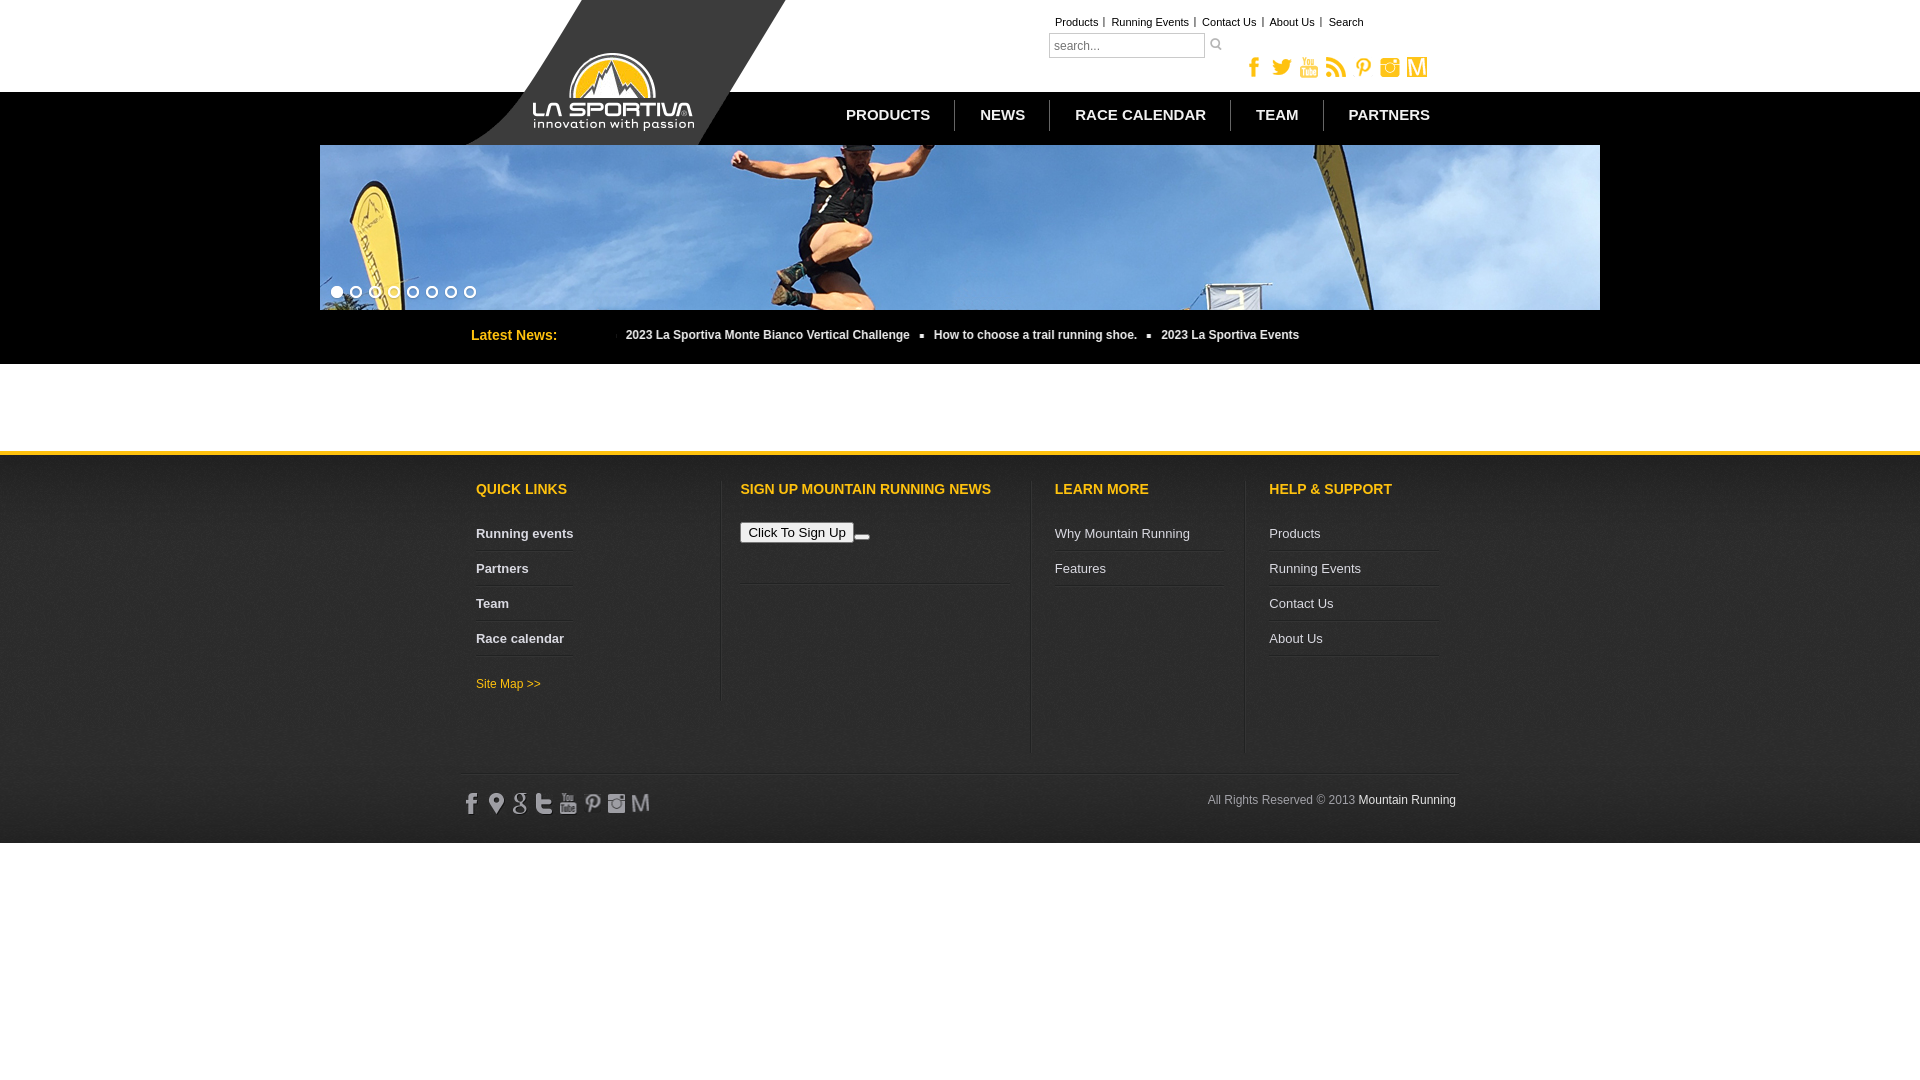 The width and height of the screenshot is (1920, 1080). Describe the element at coordinates (568, 804) in the screenshot. I see `Youtube` at that location.